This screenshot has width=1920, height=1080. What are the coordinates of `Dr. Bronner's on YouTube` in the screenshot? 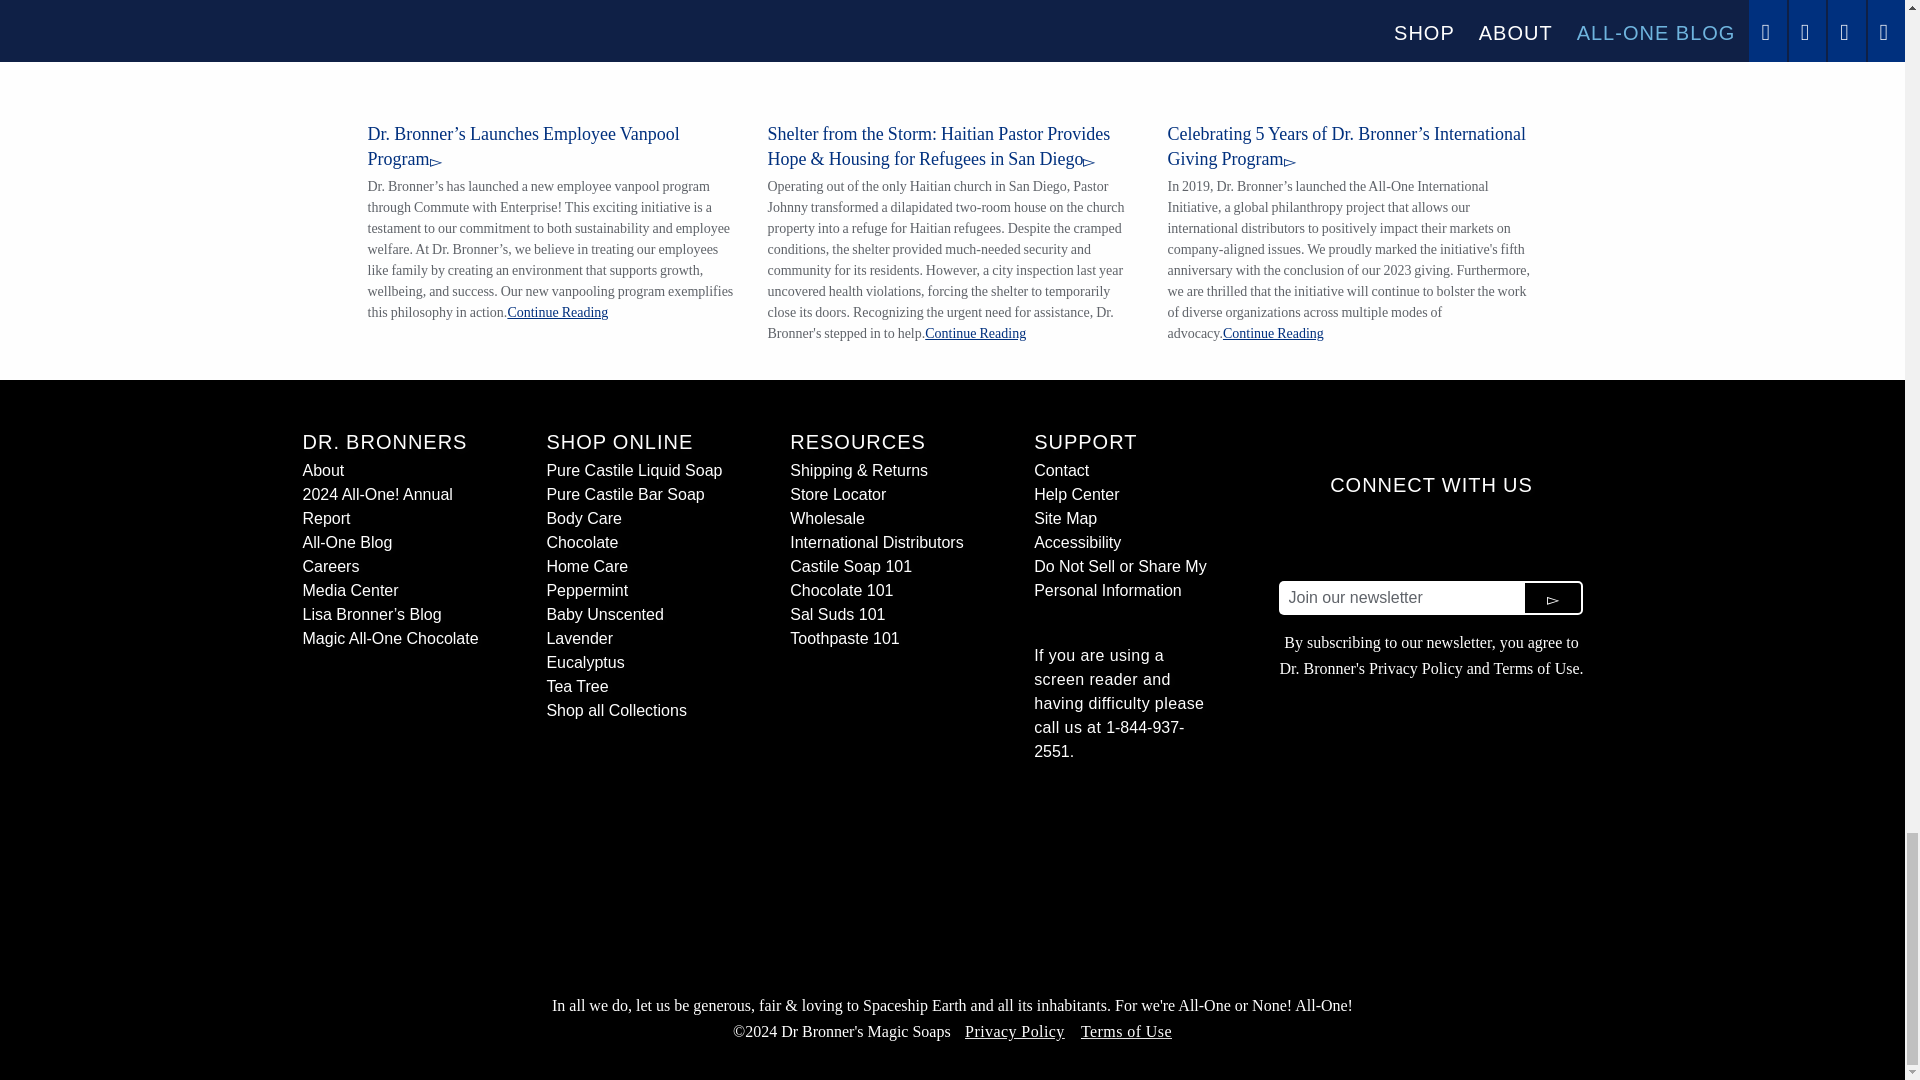 It's located at (1455, 538).